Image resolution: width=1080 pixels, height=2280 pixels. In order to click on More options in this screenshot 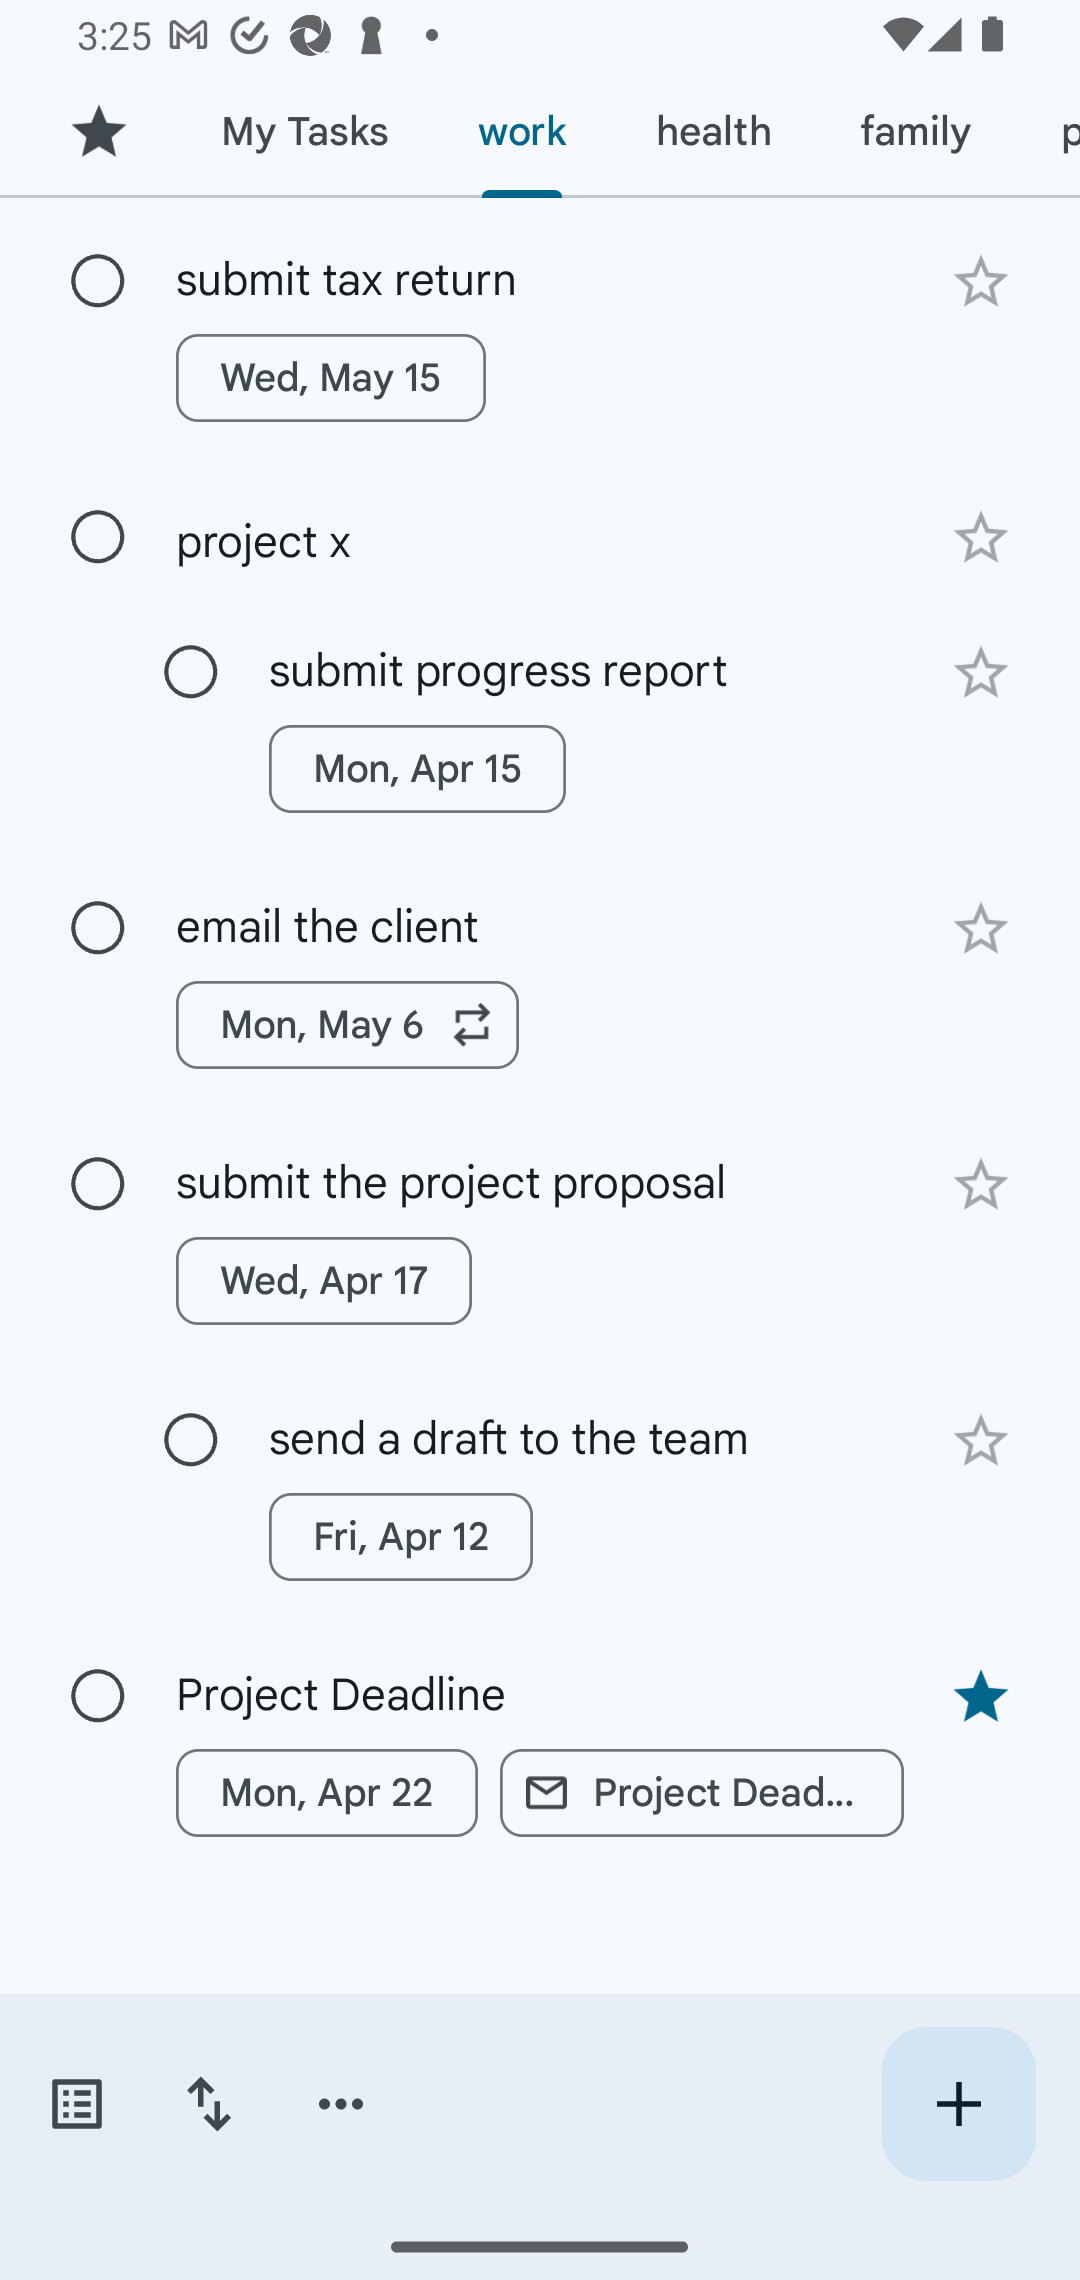, I will do `click(341, 2104)`.